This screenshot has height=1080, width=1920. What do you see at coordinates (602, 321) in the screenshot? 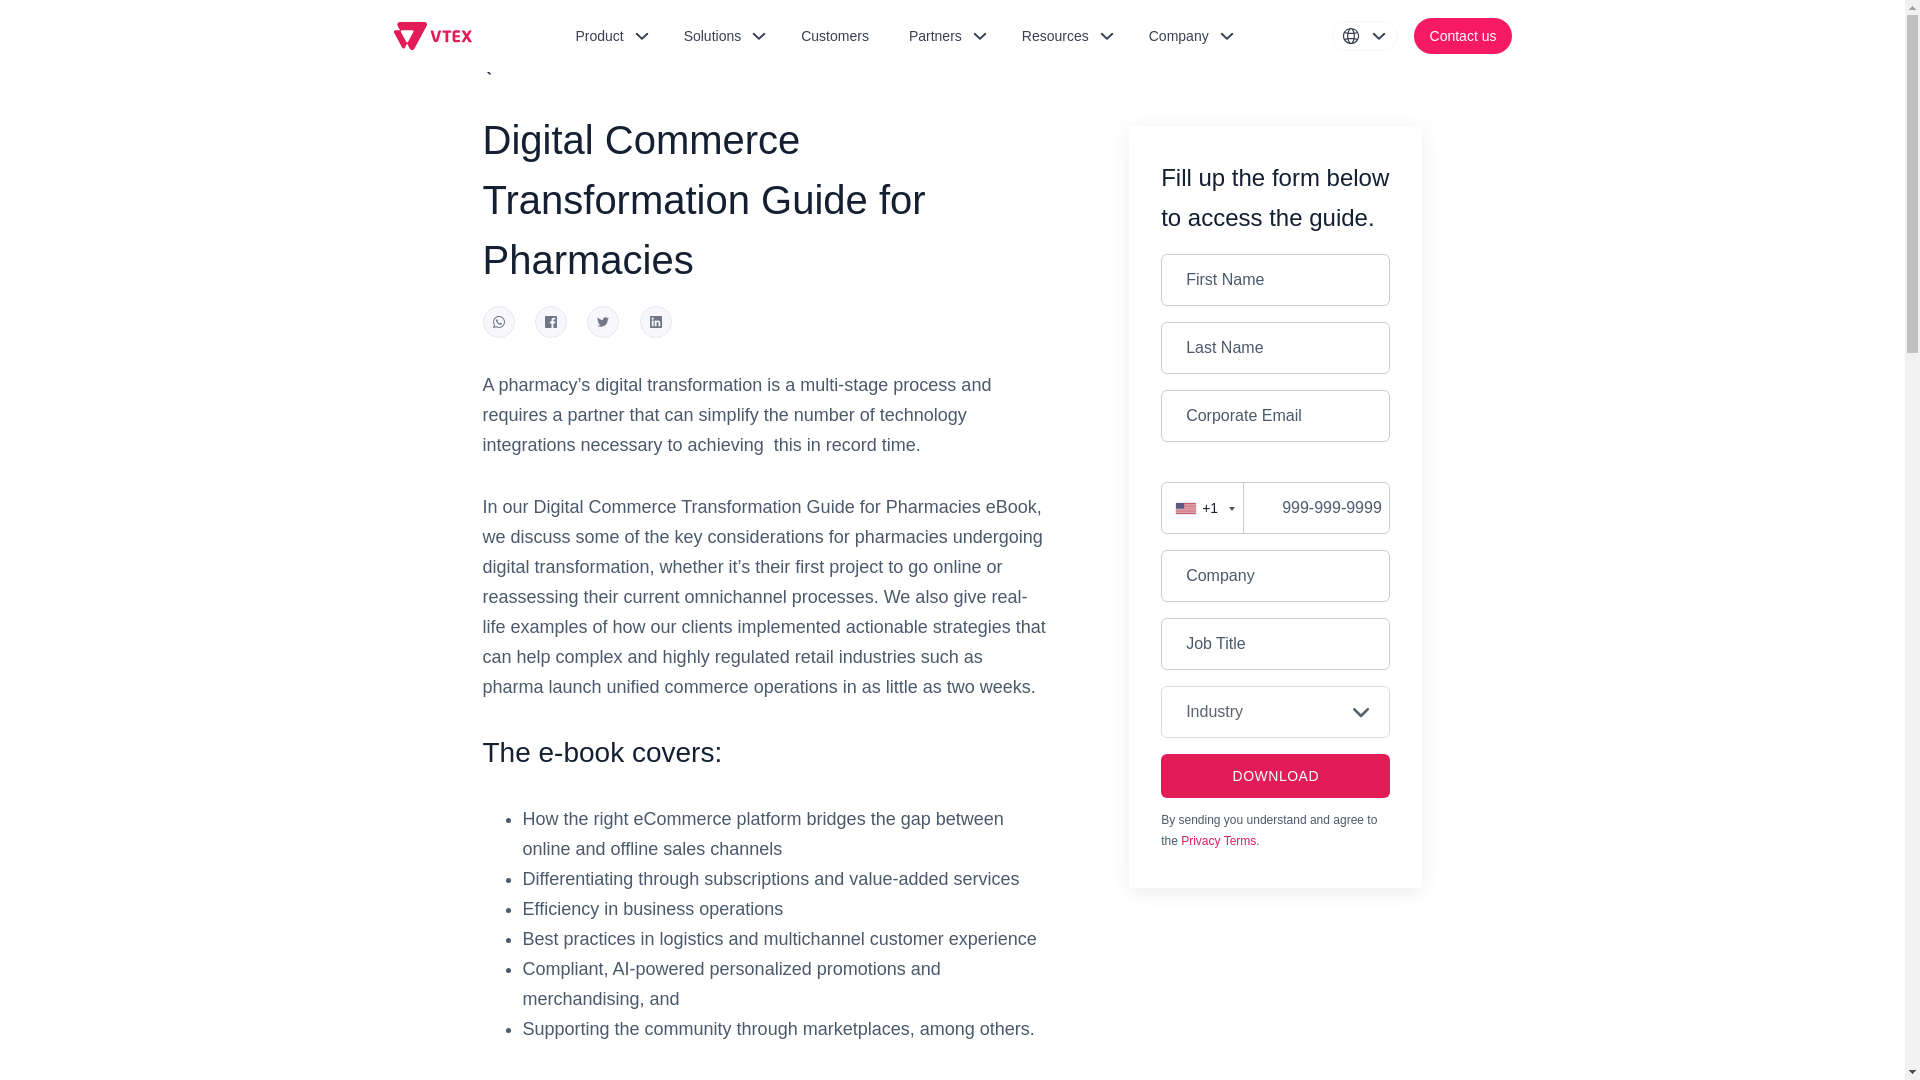
I see `Share on Twitter` at bounding box center [602, 321].